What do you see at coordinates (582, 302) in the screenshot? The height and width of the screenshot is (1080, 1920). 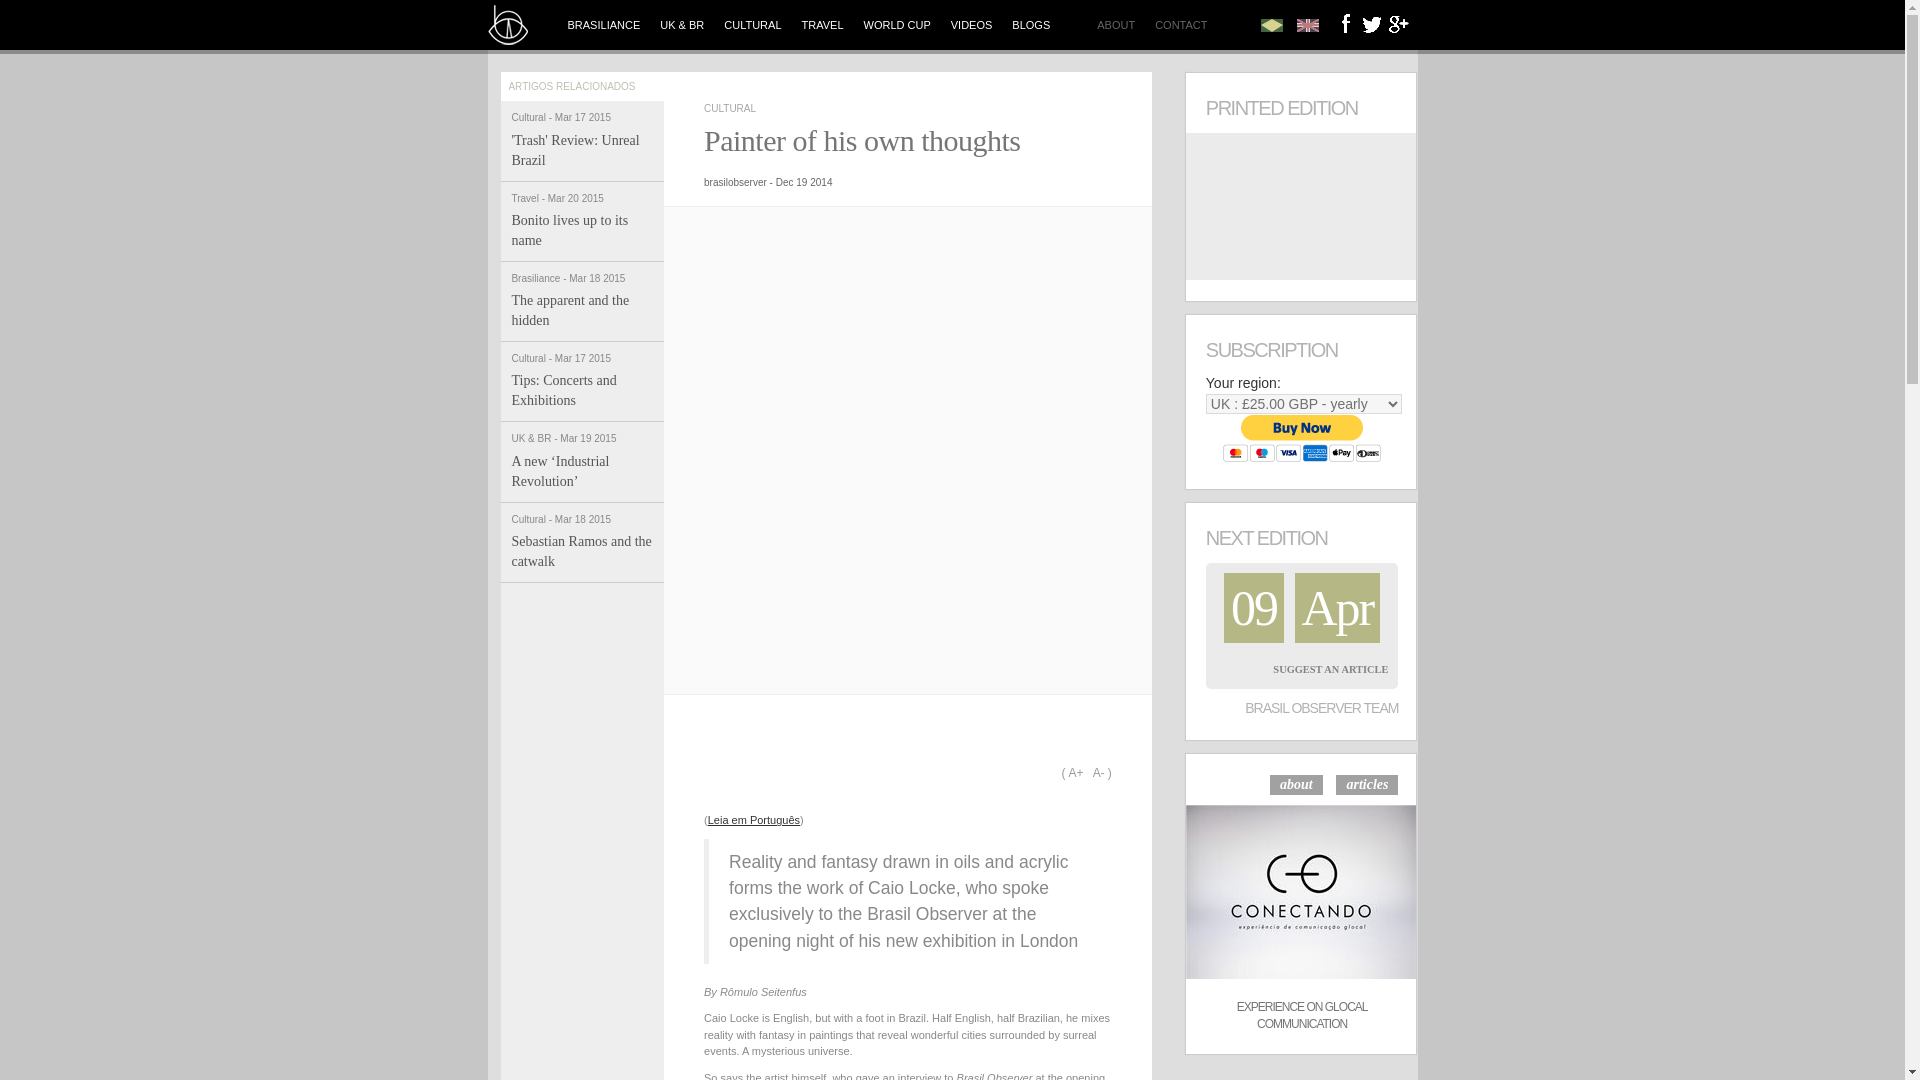 I see `CULTURAL` at bounding box center [582, 302].